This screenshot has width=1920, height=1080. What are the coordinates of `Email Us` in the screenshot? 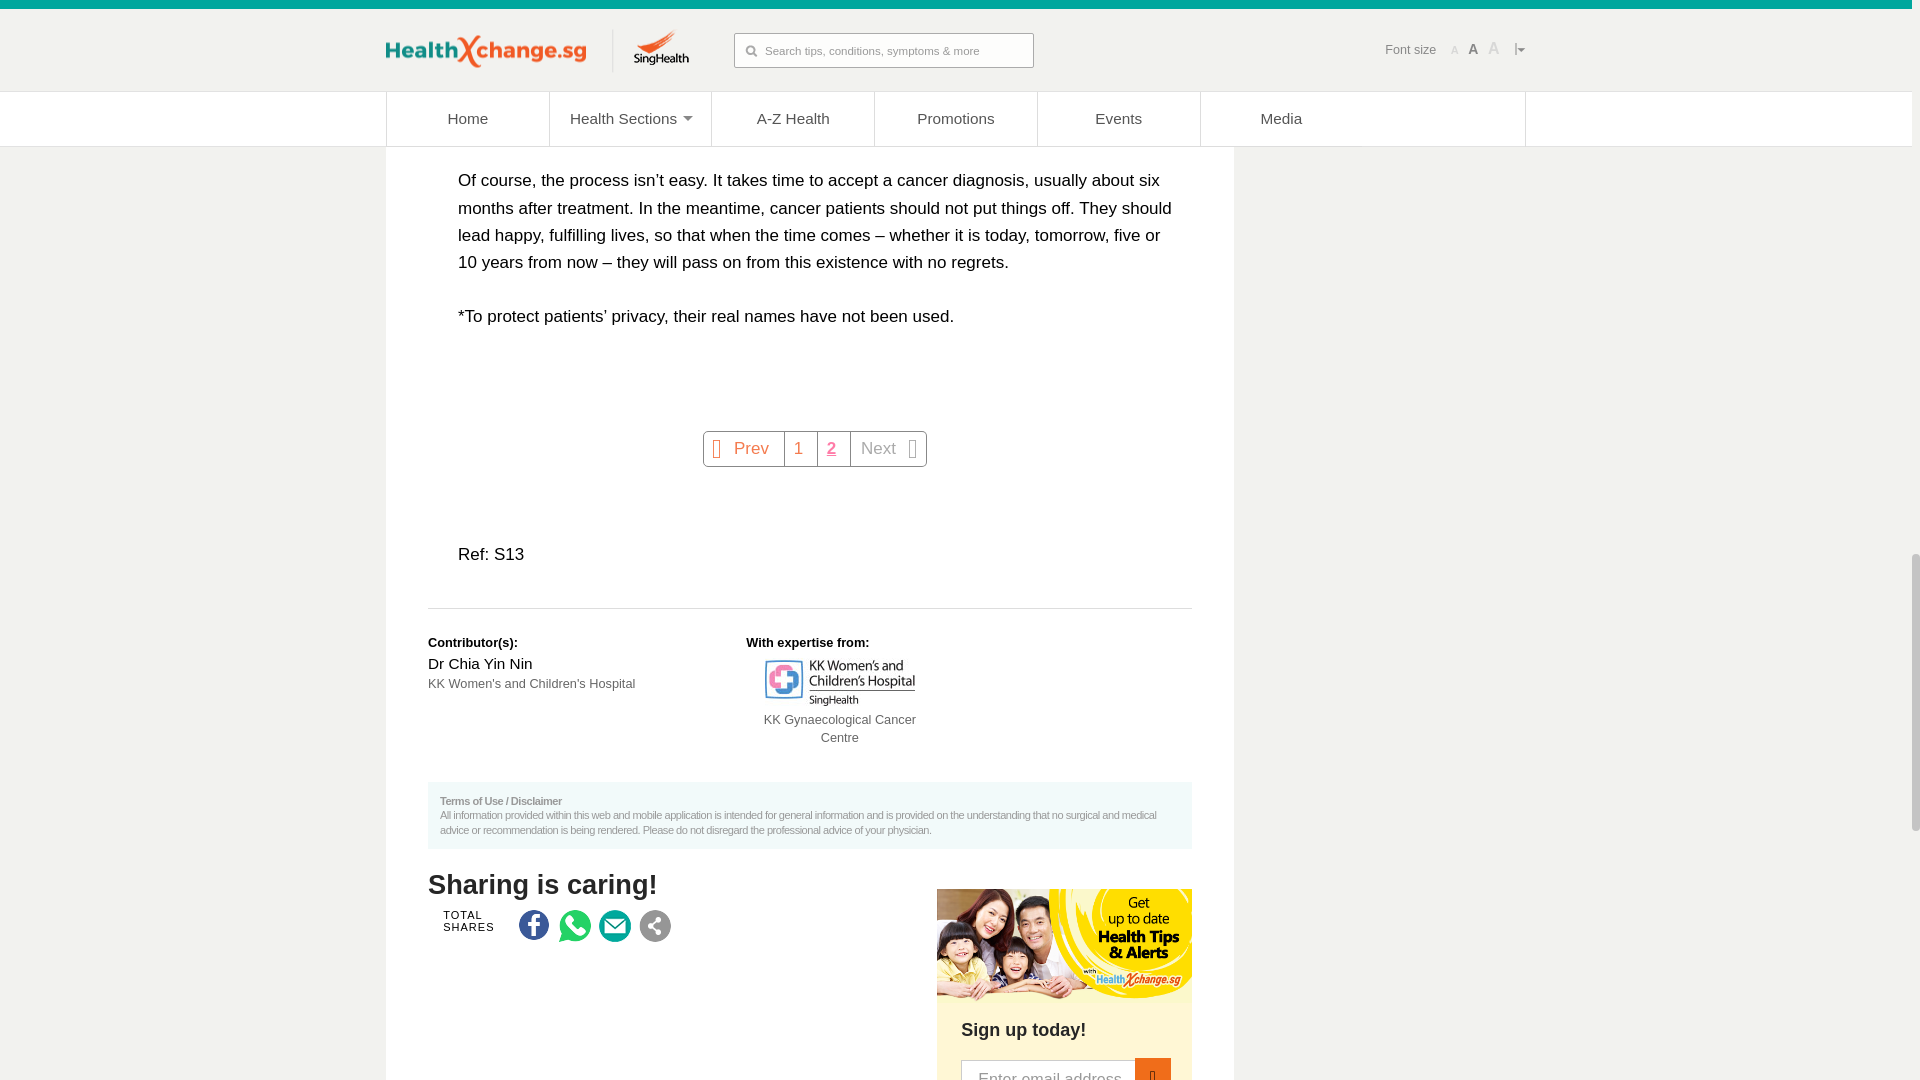 It's located at (615, 926).